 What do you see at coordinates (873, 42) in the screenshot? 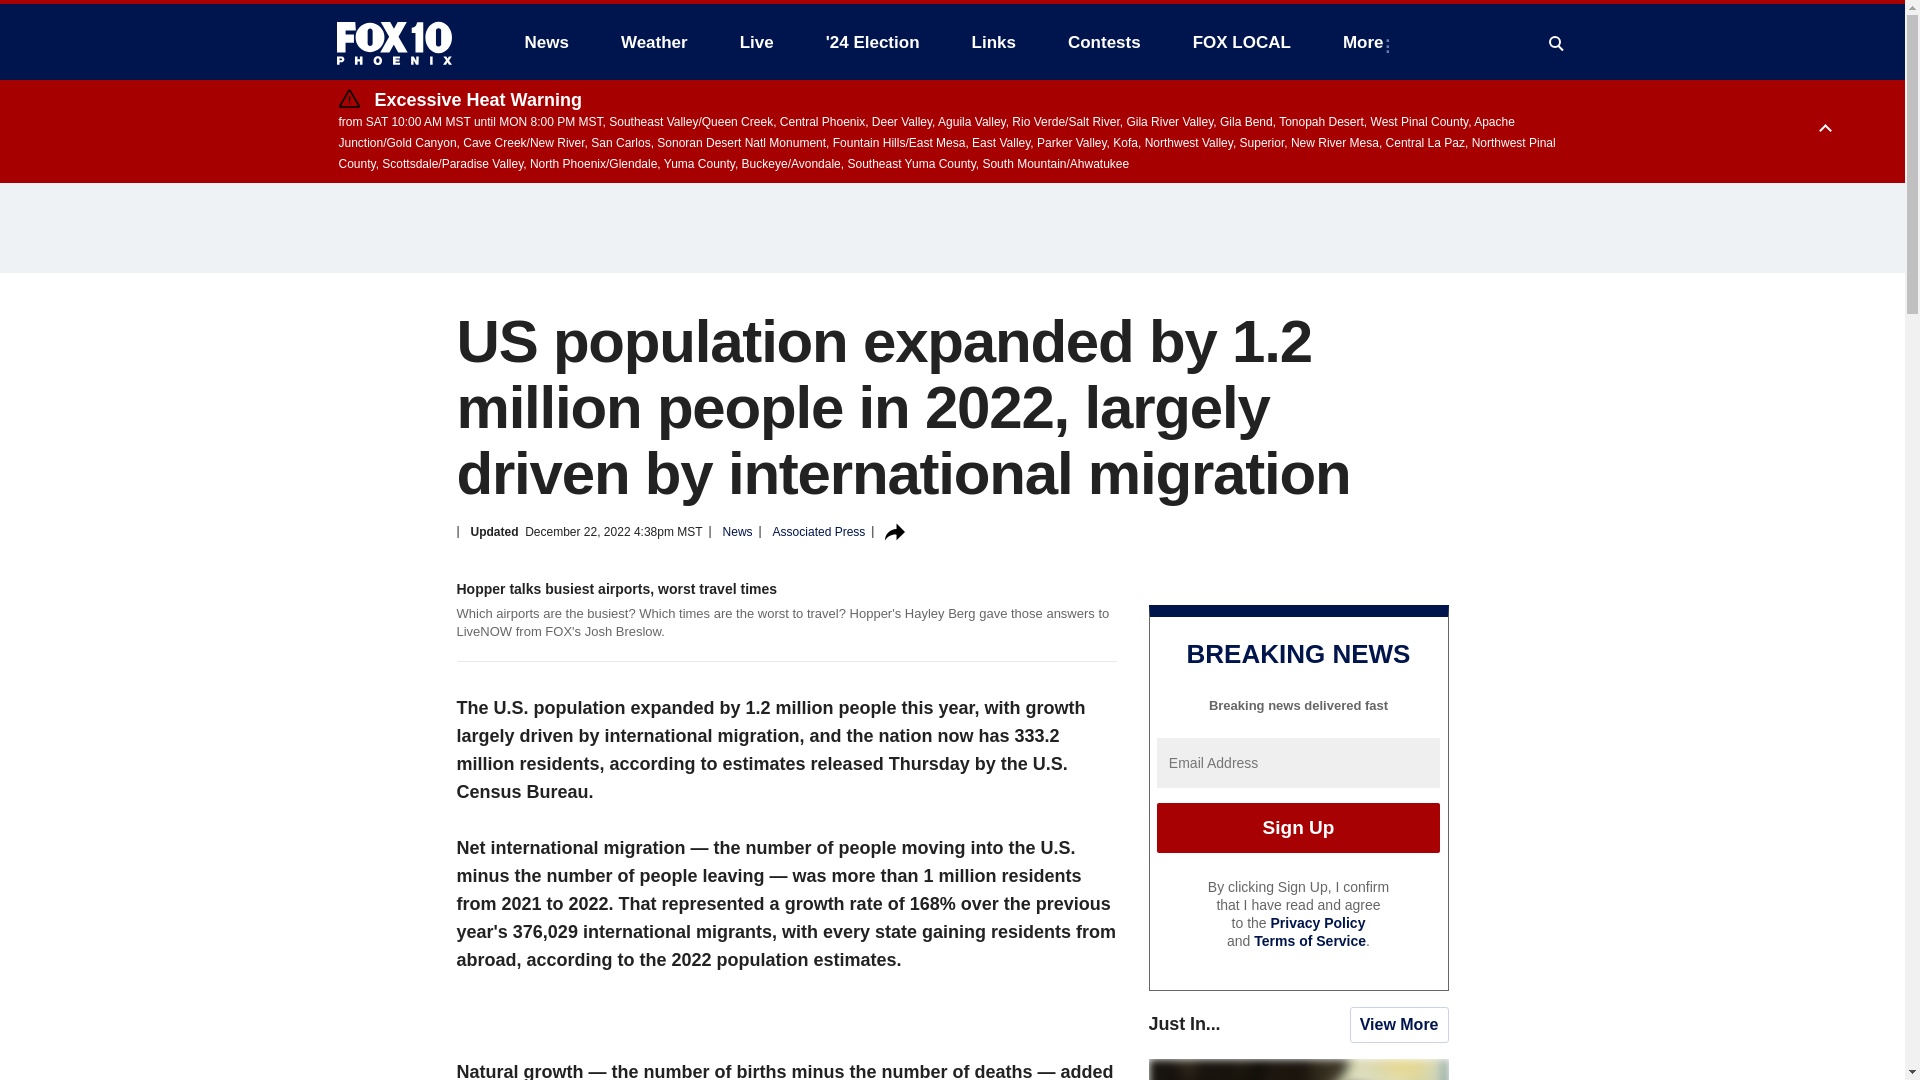
I see `'24 Election` at bounding box center [873, 42].